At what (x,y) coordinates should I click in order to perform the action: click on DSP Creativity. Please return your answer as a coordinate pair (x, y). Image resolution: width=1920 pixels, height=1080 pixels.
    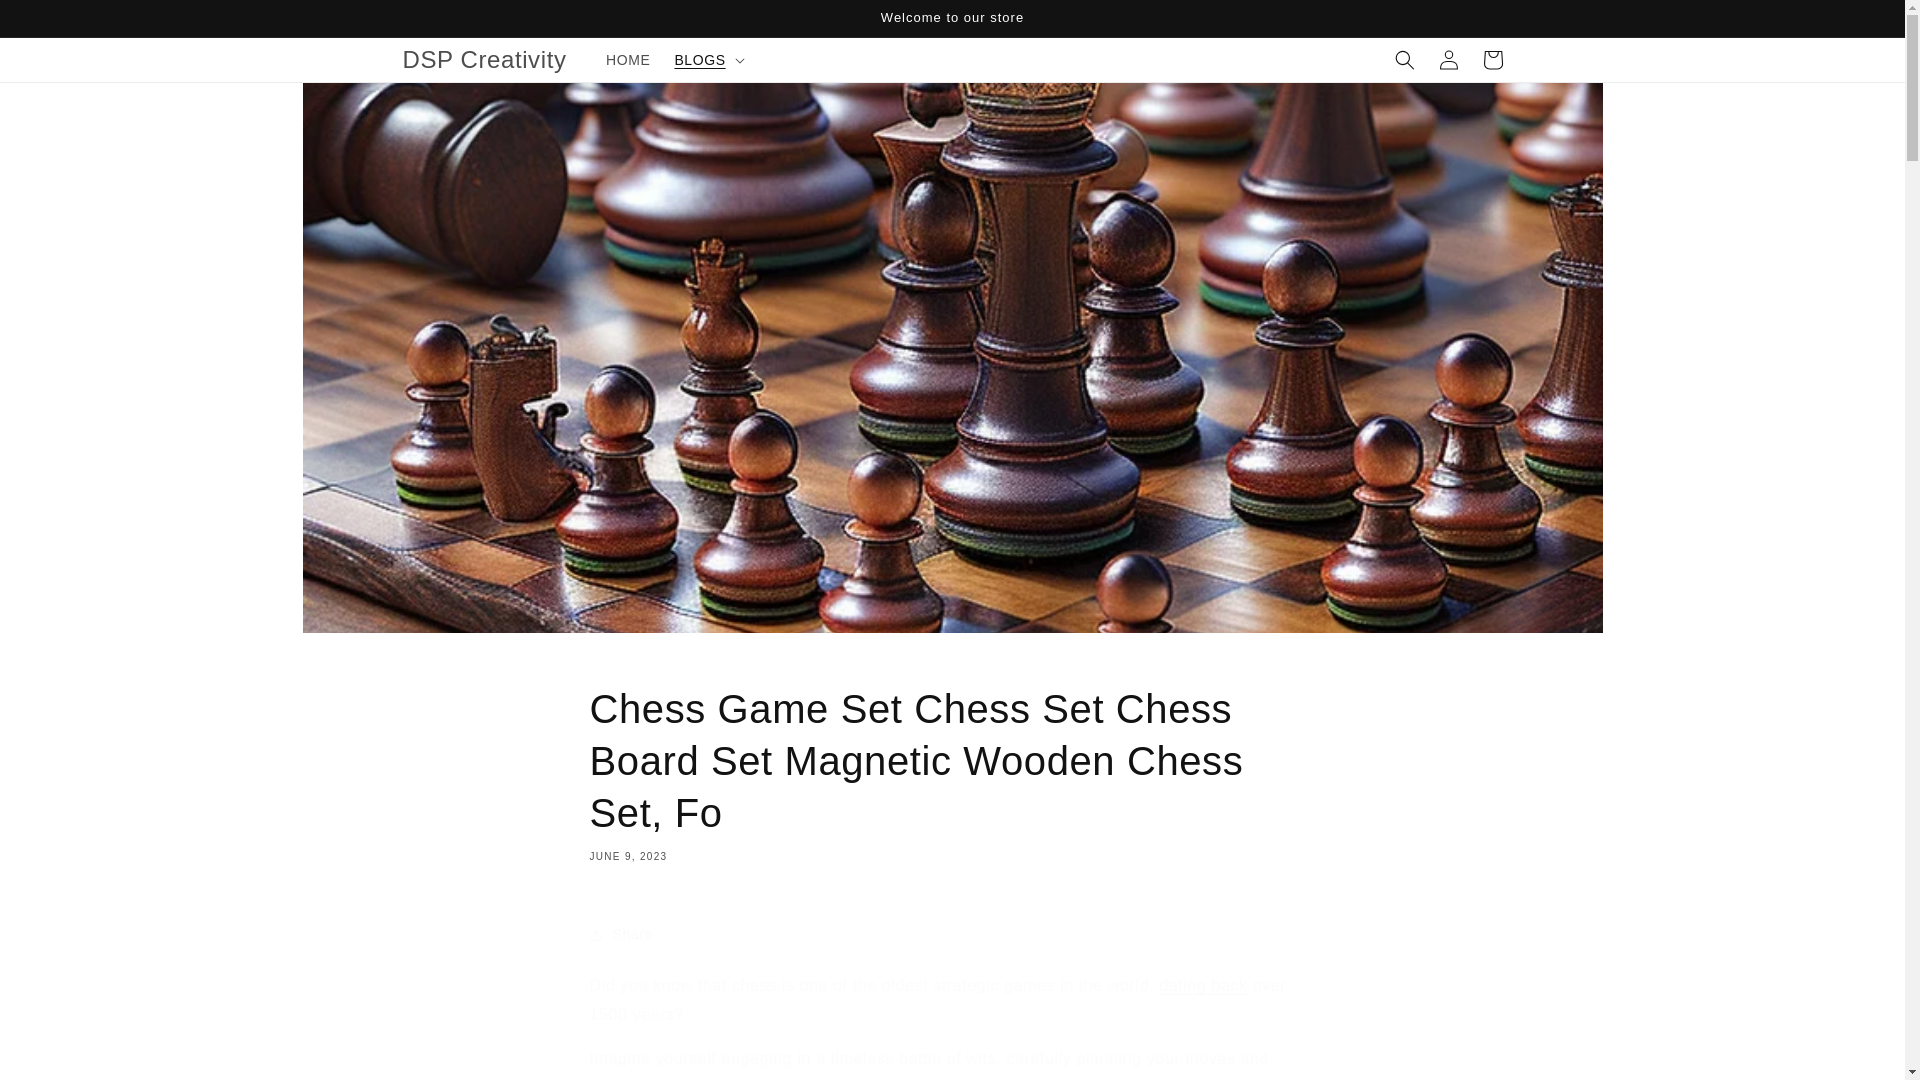
    Looking at the image, I should click on (484, 58).